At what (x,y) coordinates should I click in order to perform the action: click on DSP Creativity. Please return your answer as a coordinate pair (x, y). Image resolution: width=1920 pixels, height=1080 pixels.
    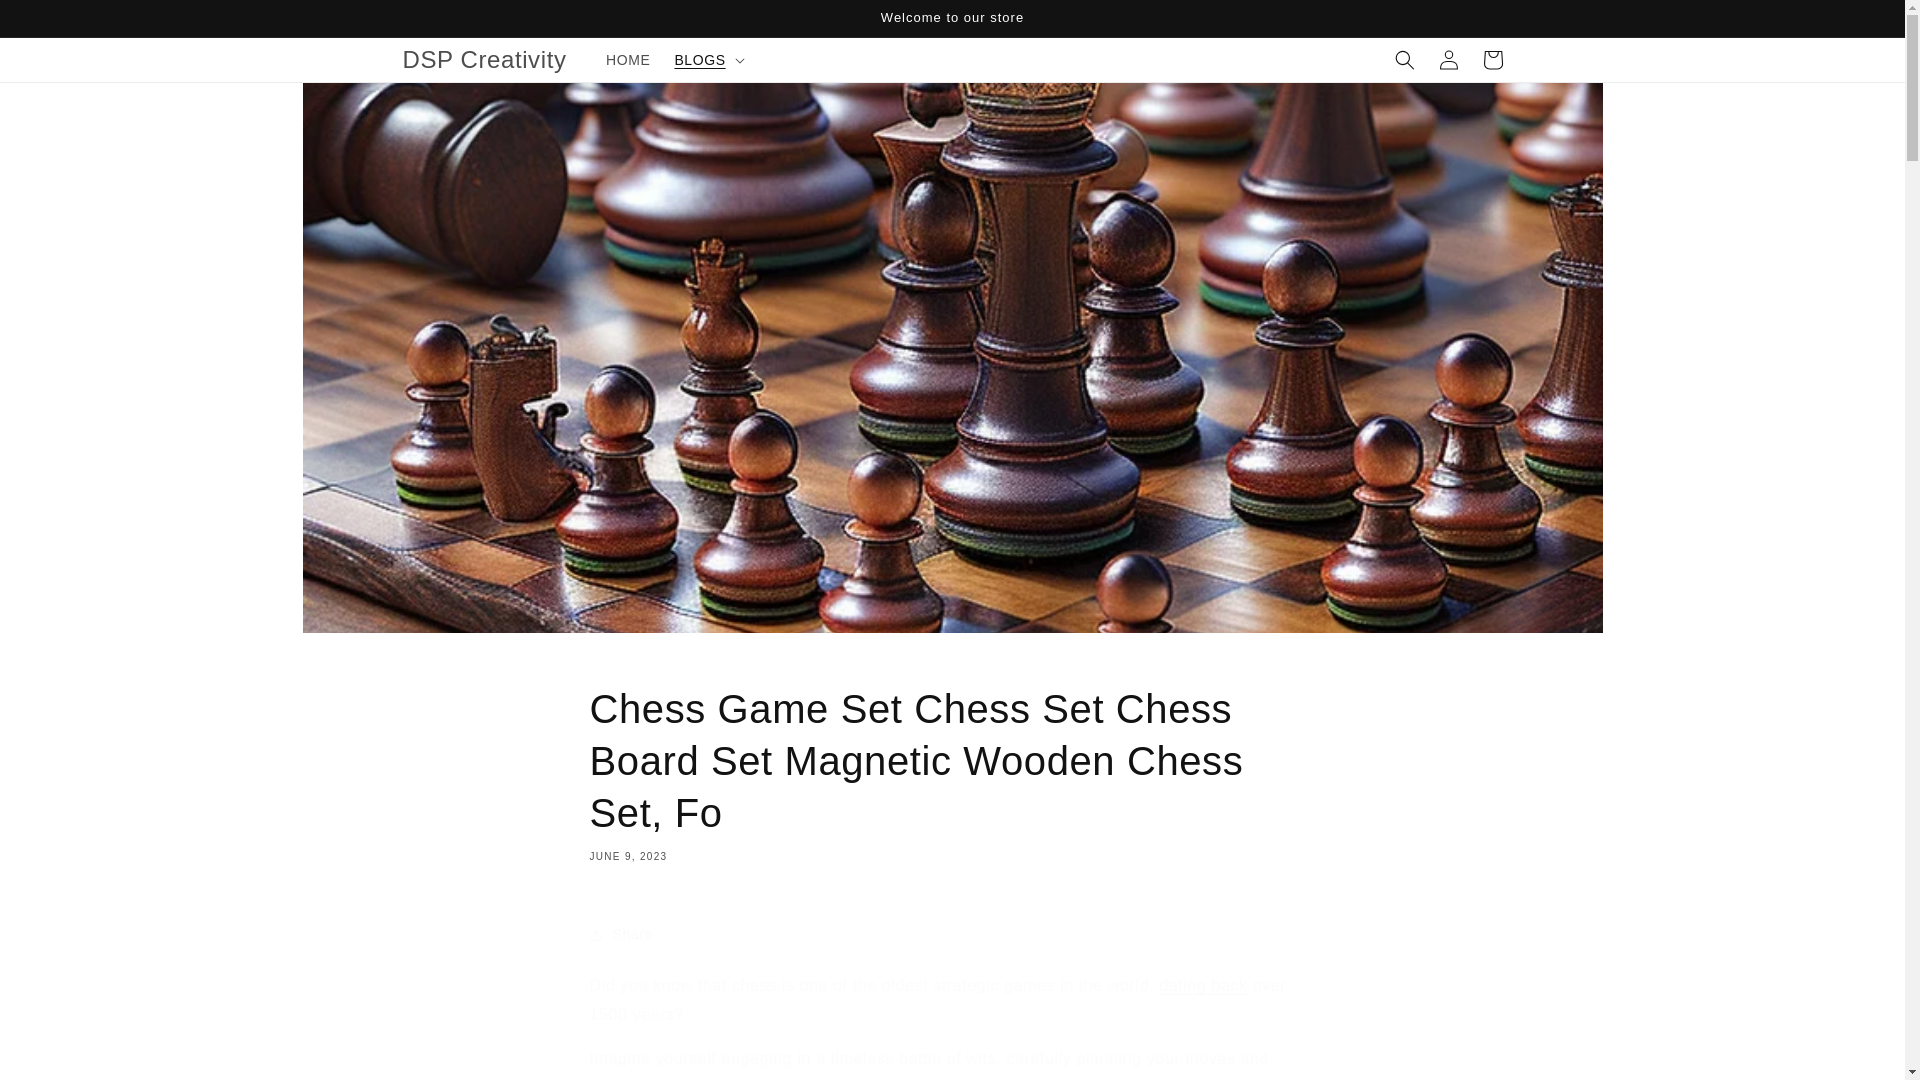
    Looking at the image, I should click on (484, 58).